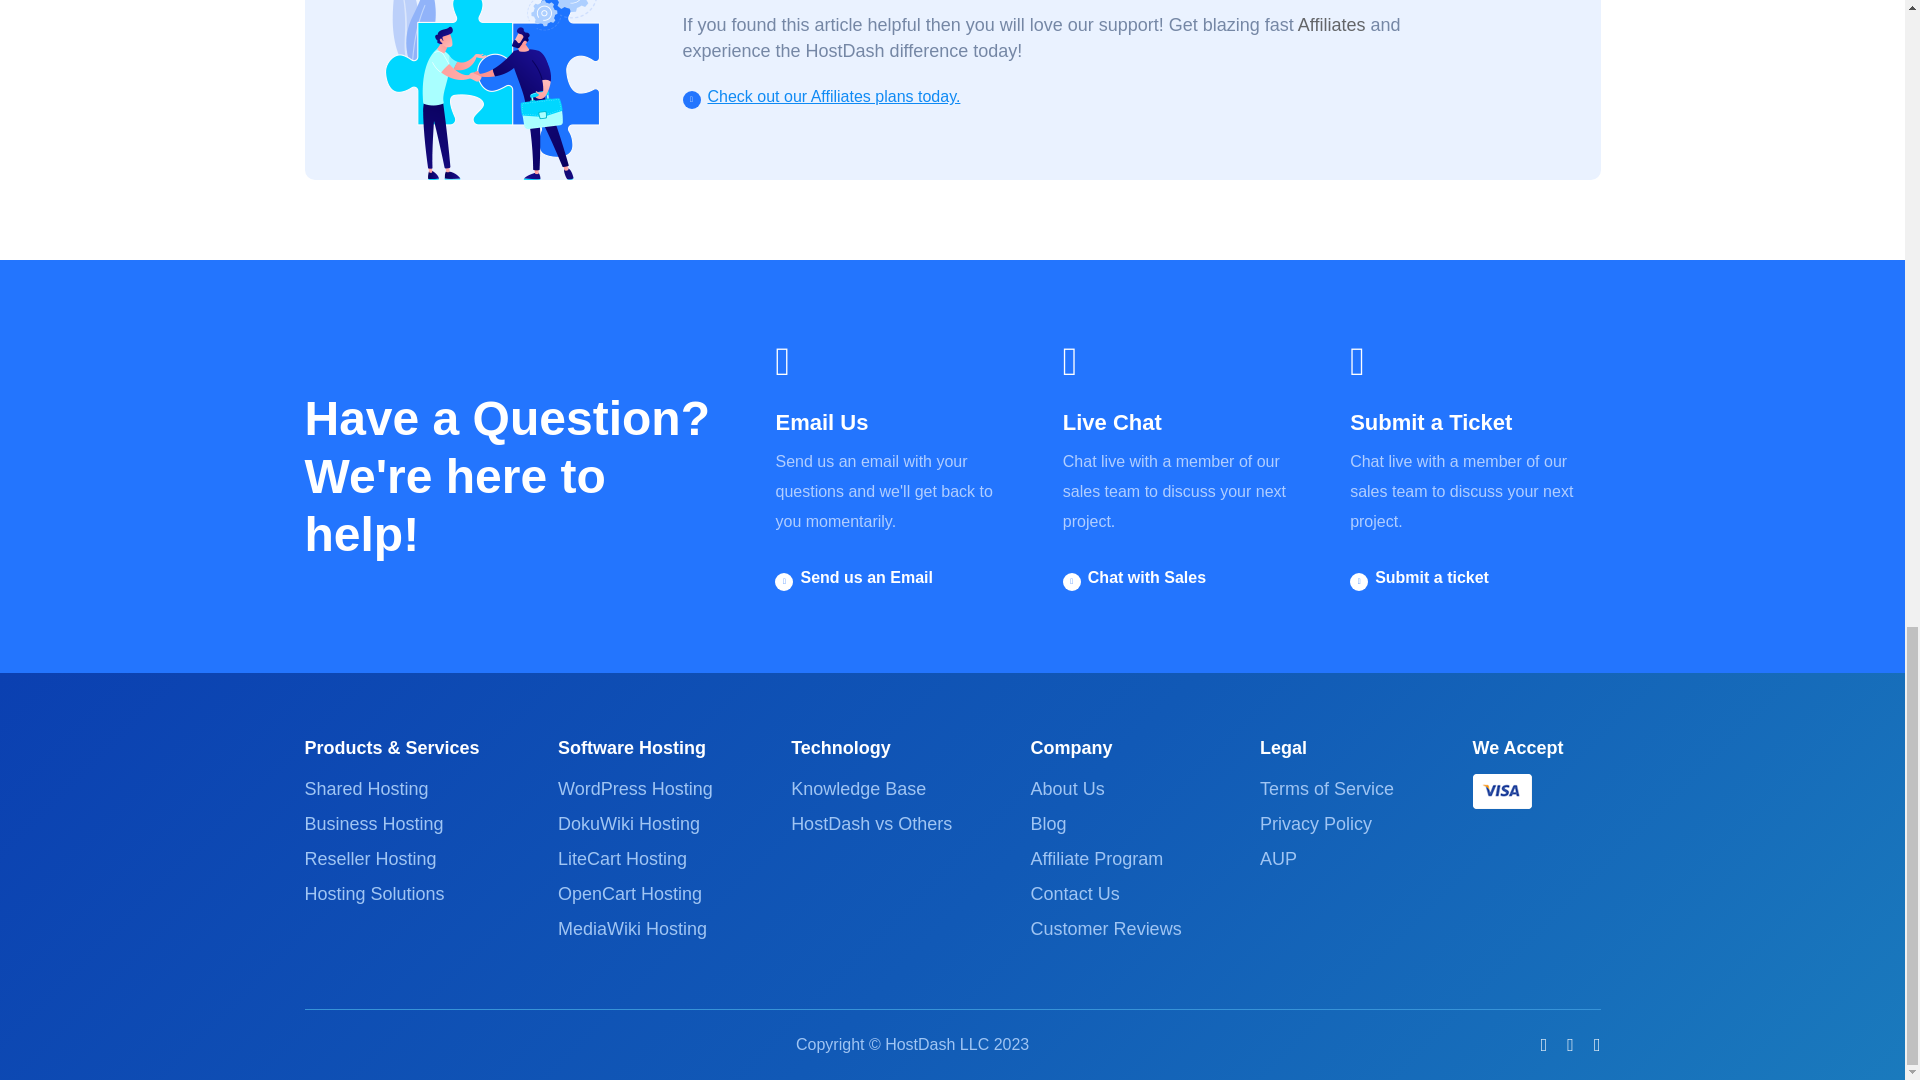  What do you see at coordinates (635, 789) in the screenshot?
I see `WordPress Hosting` at bounding box center [635, 789].